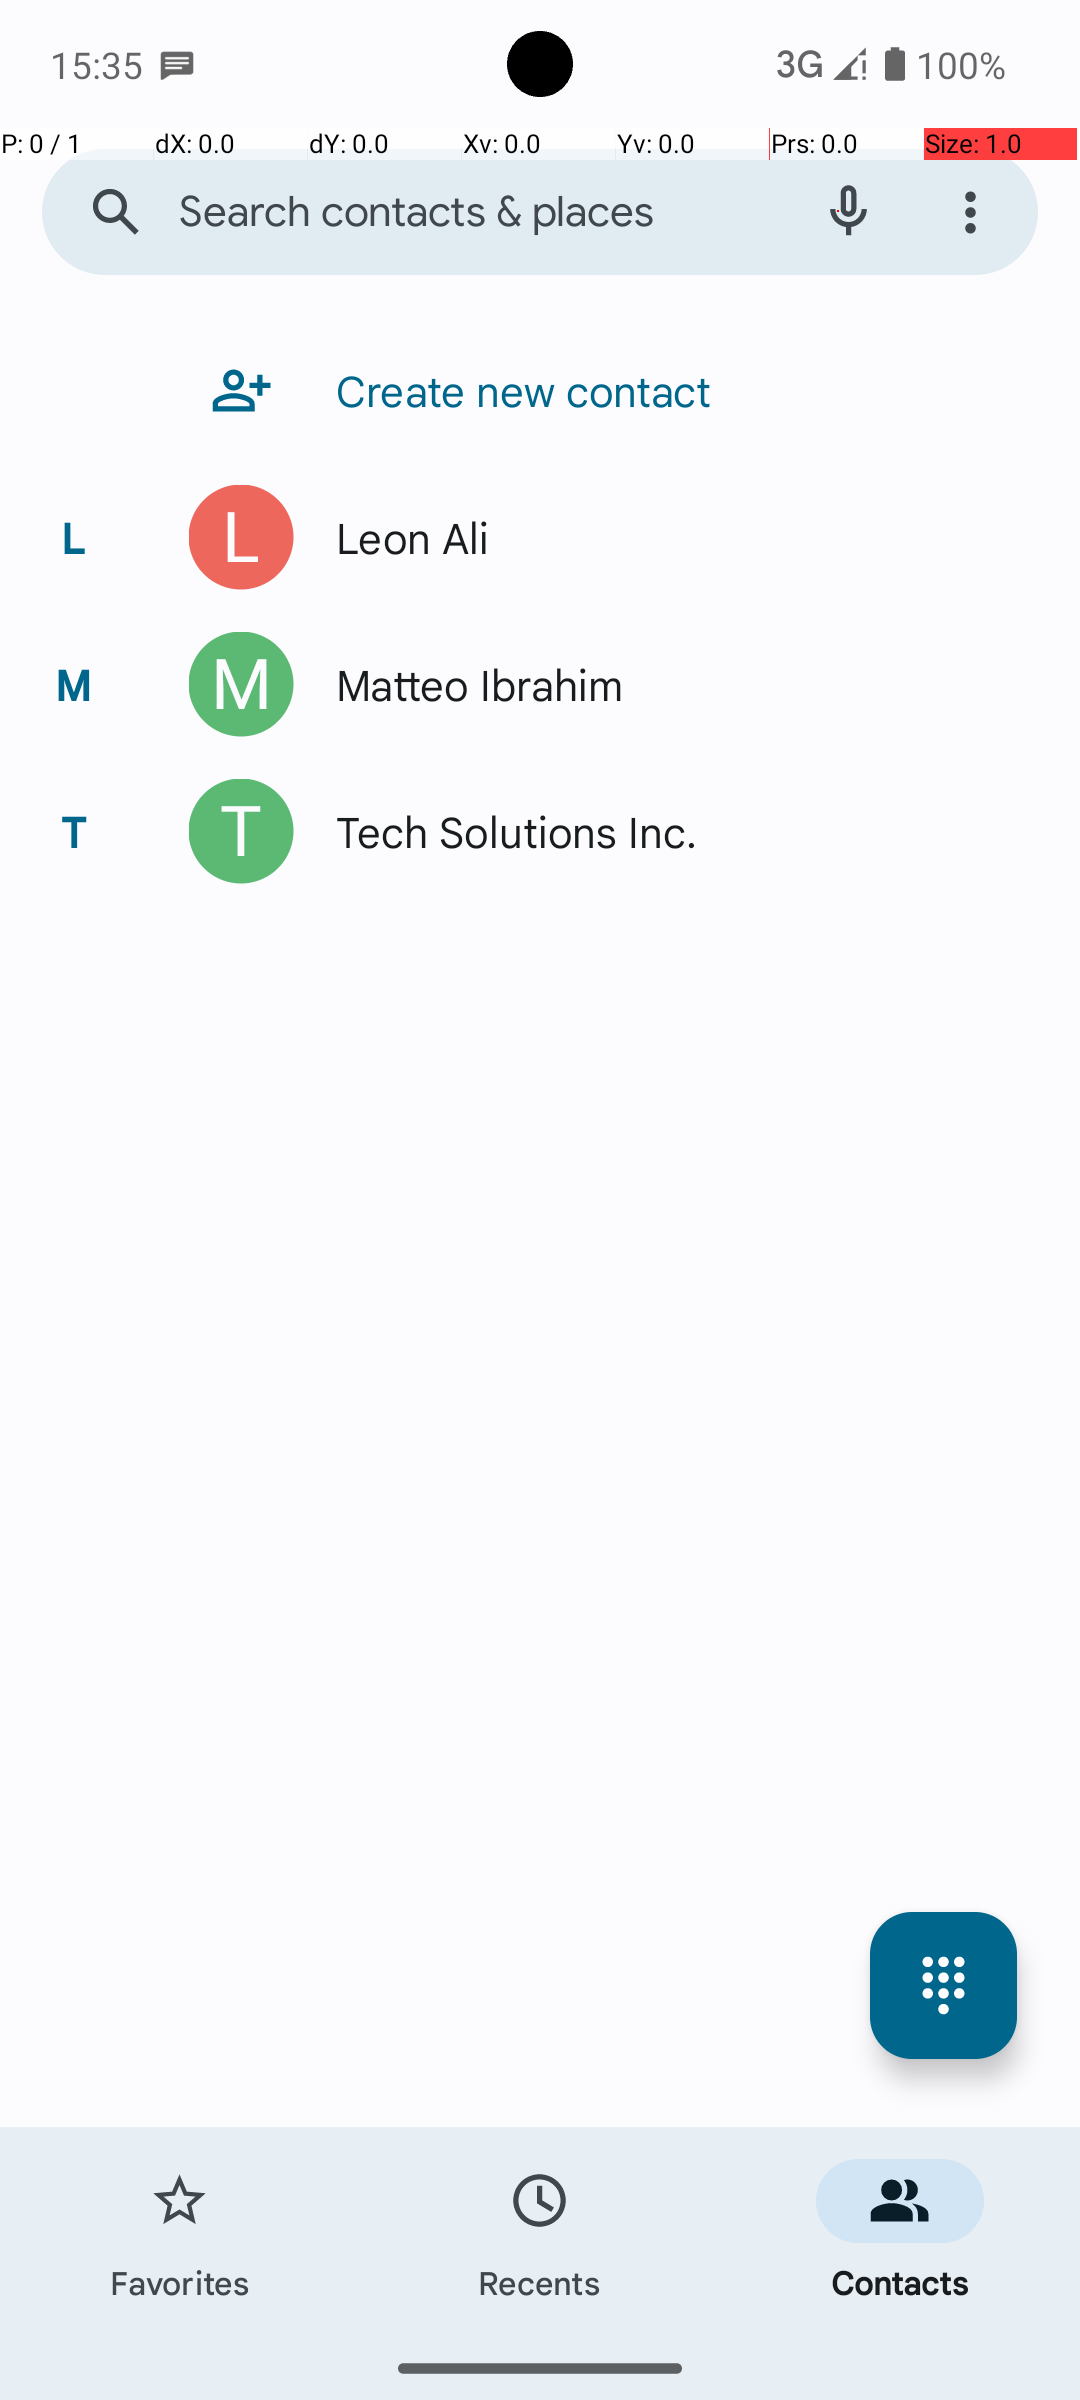 This screenshot has width=1080, height=2400. I want to click on Leon Ali, so click(402, 538).